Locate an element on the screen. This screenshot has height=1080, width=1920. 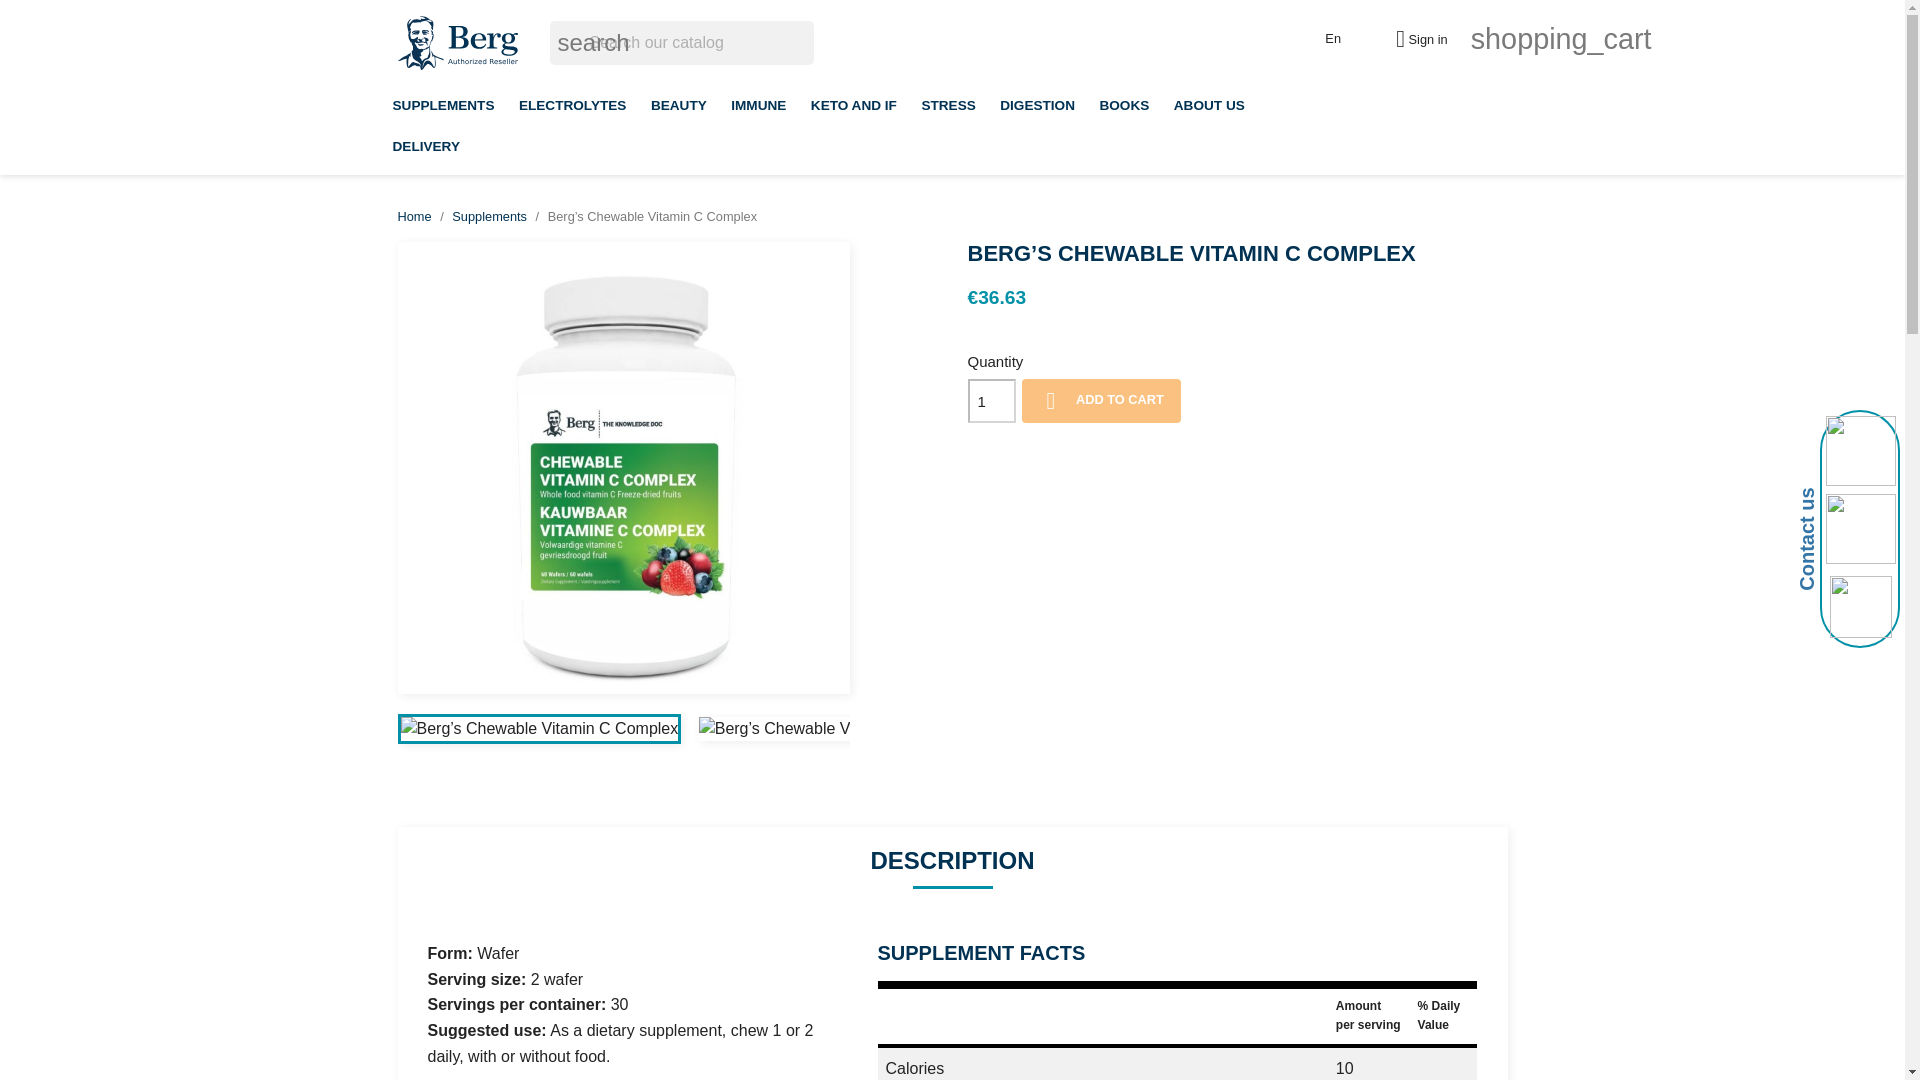
STRESS is located at coordinates (947, 106).